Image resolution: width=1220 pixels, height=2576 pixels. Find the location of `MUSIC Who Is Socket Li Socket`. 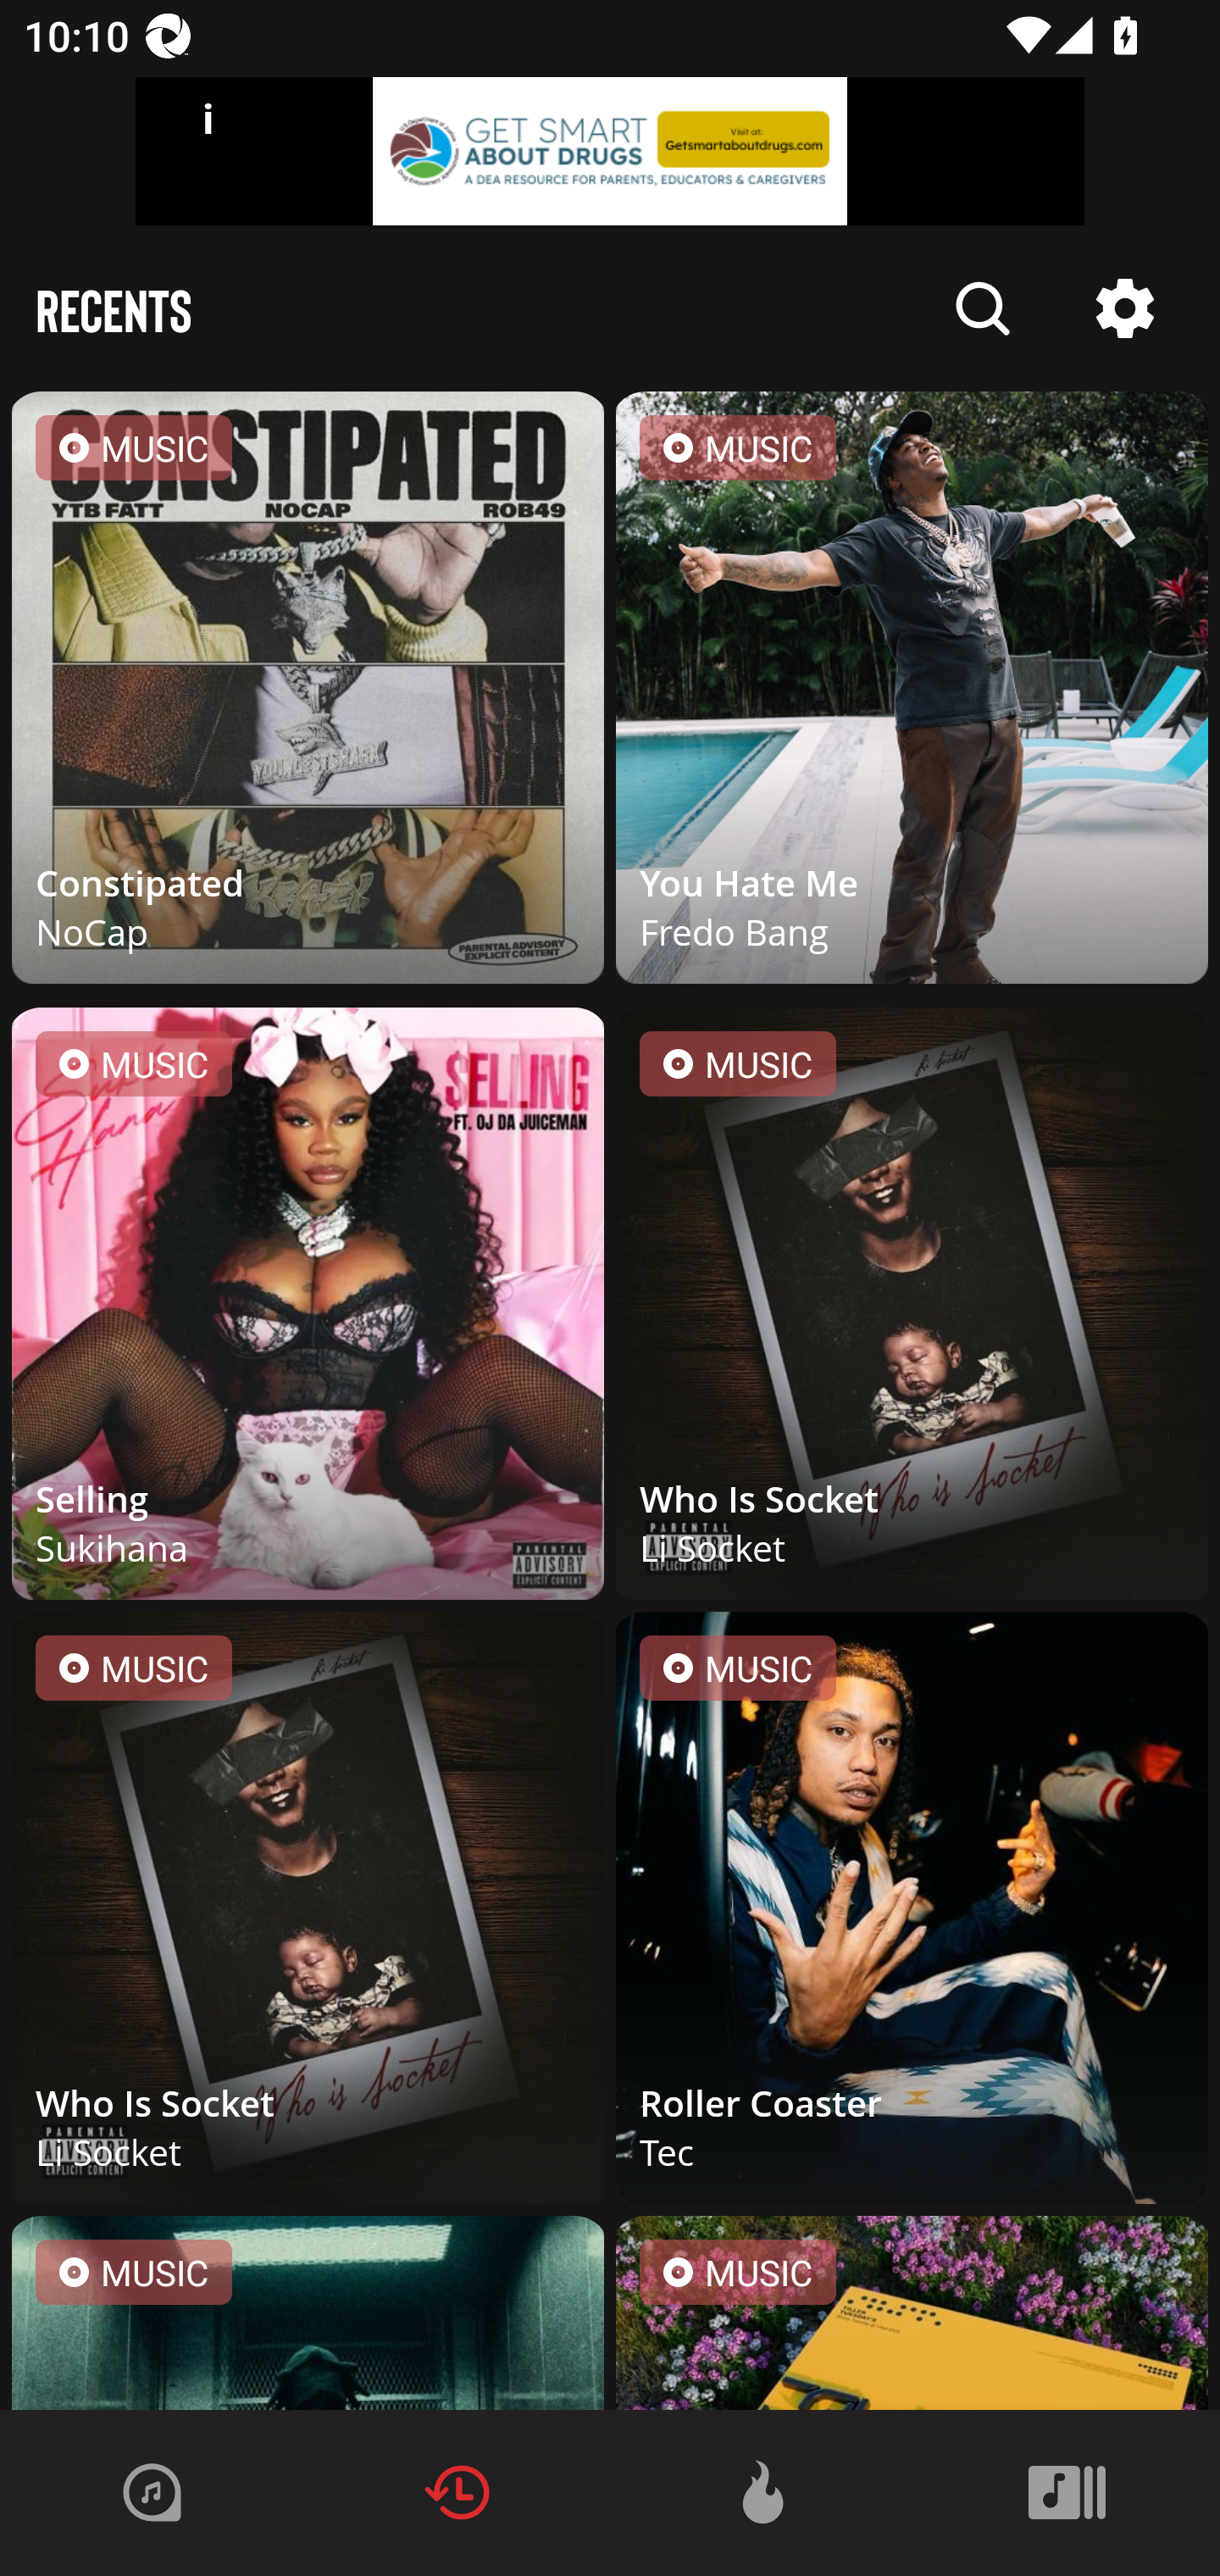

MUSIC Who Is Socket Li Socket is located at coordinates (308, 1913).